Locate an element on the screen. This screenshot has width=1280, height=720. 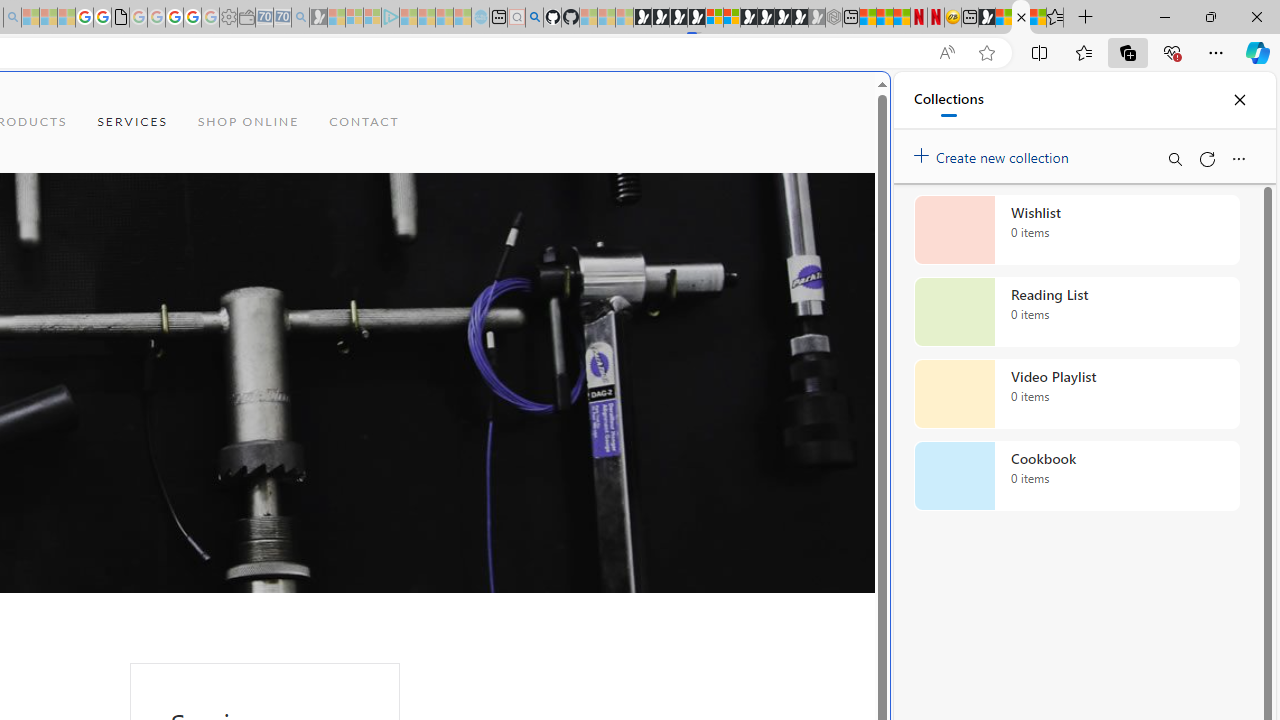
Frequently visited is located at coordinates (418, 266).